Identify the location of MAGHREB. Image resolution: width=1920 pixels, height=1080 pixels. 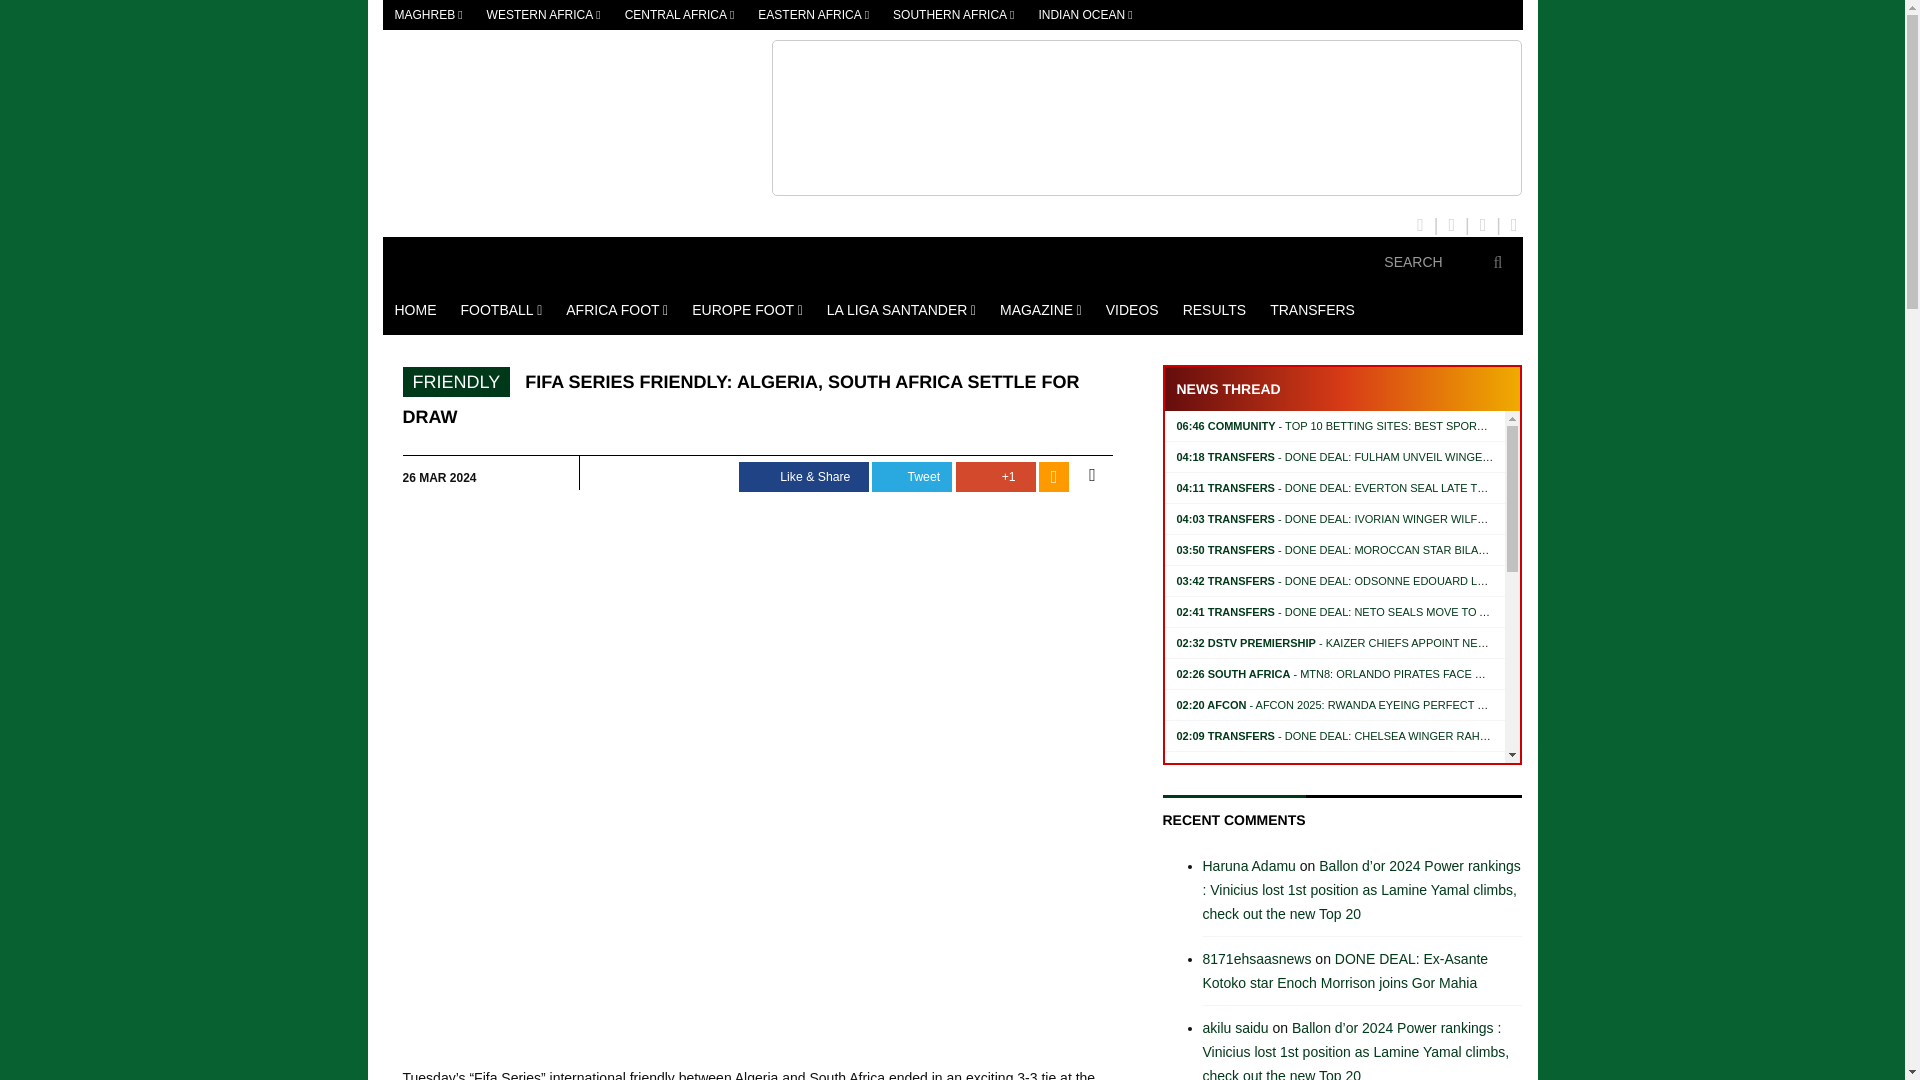
(428, 15).